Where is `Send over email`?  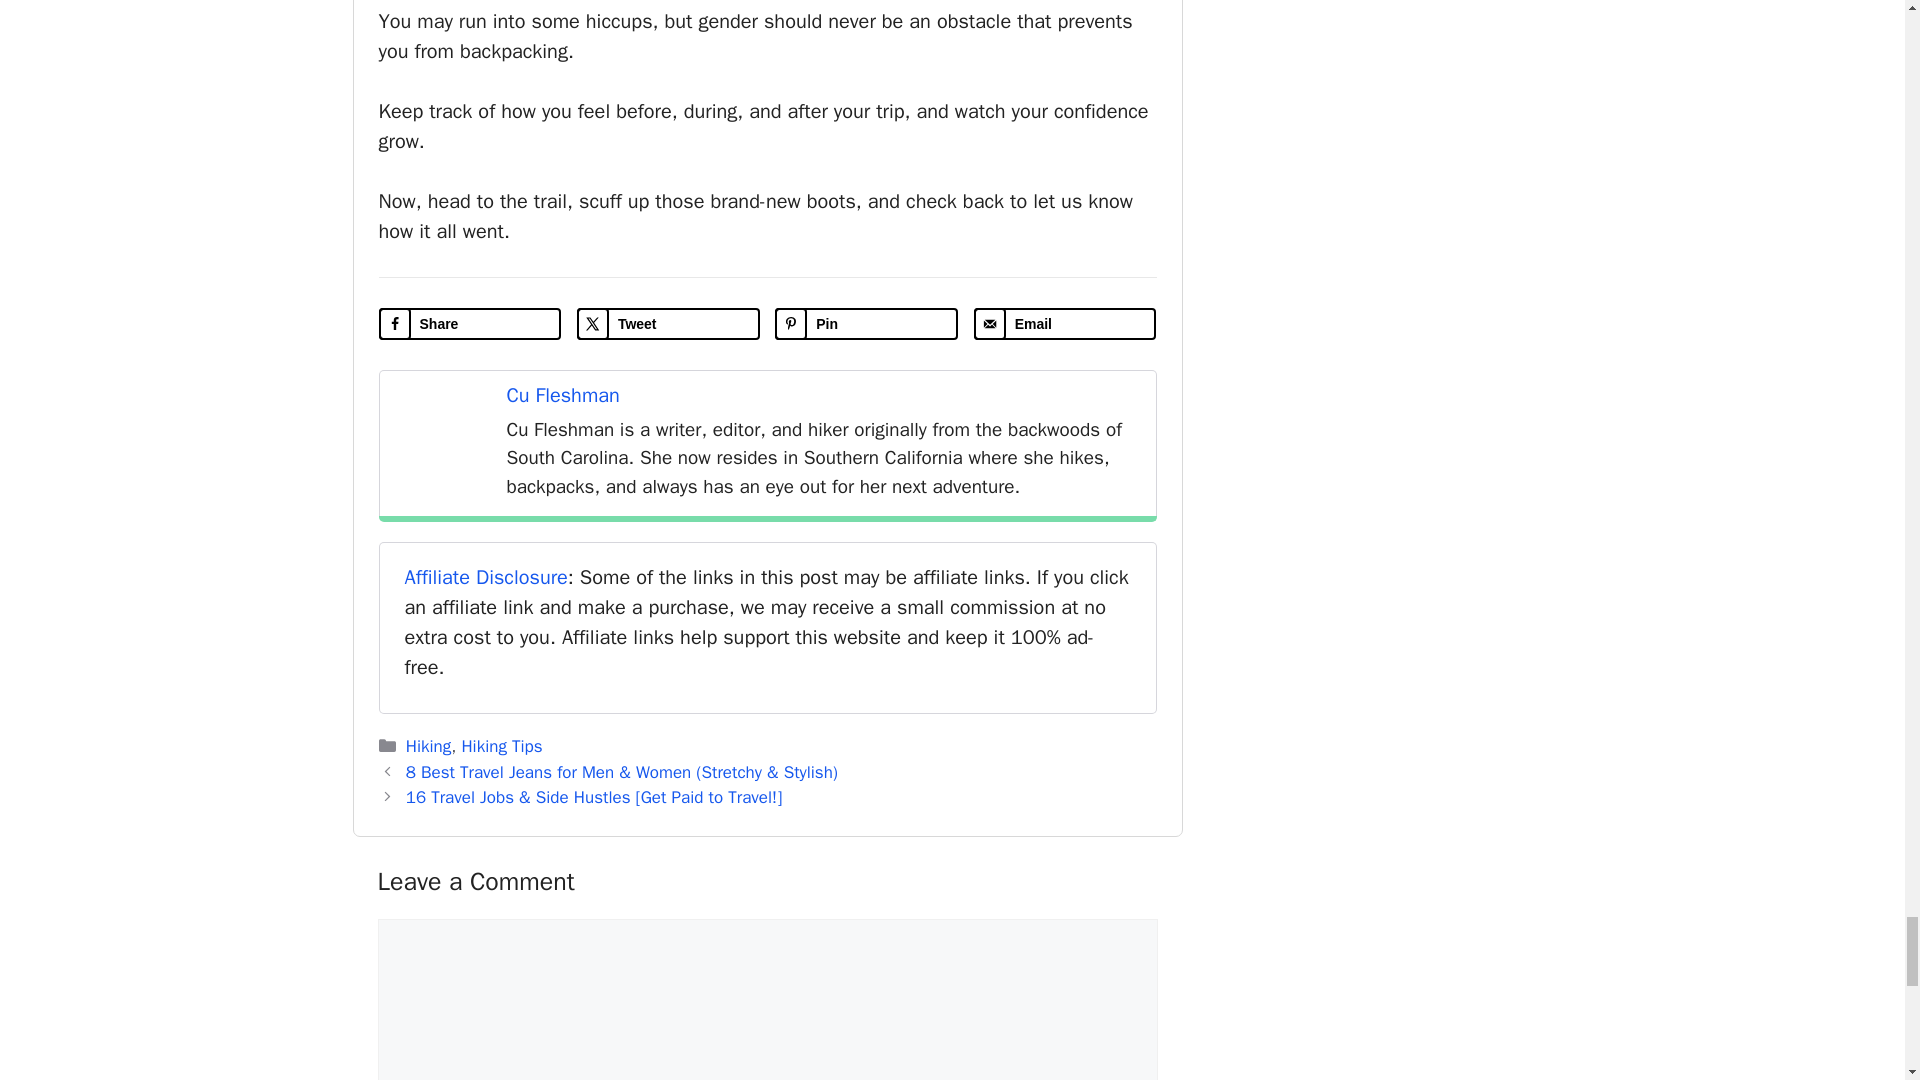
Send over email is located at coordinates (1065, 324).